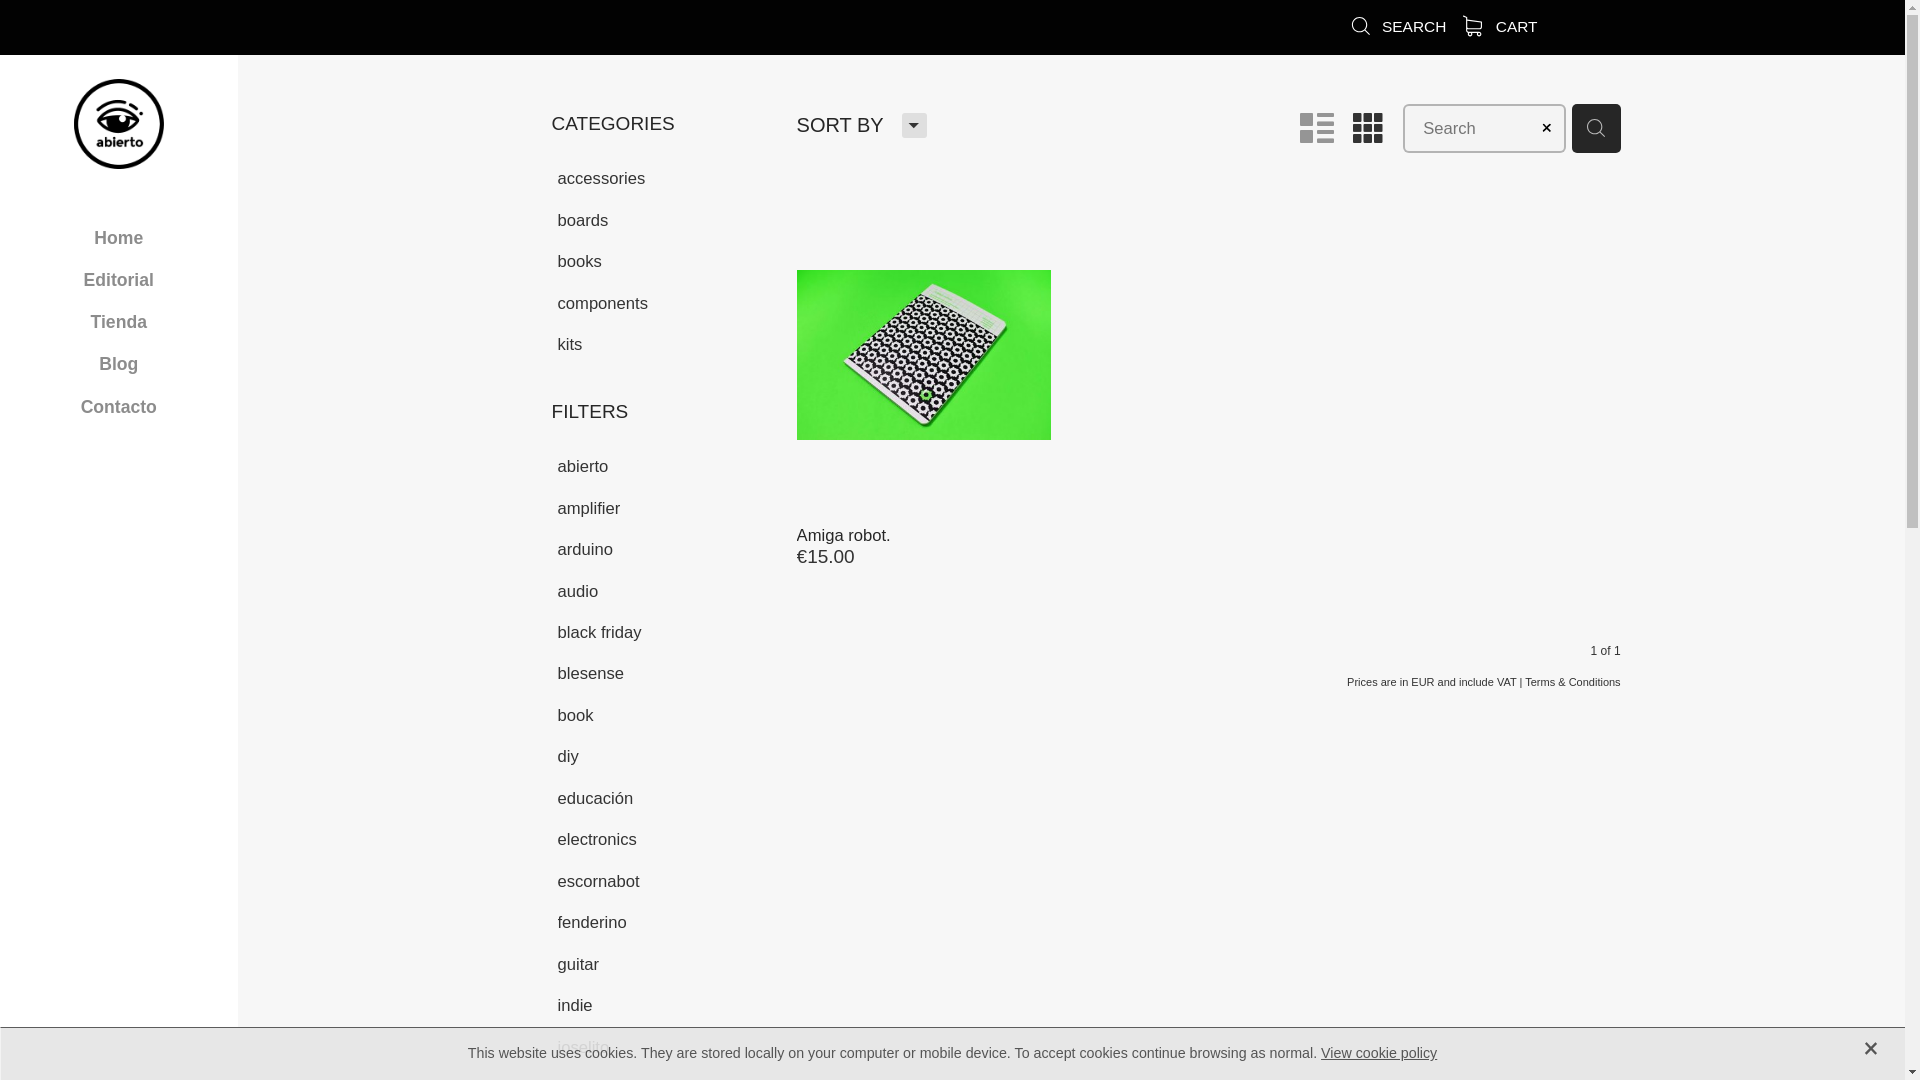 Image resolution: width=1920 pixels, height=1080 pixels. What do you see at coordinates (662, 838) in the screenshot?
I see `electronics` at bounding box center [662, 838].